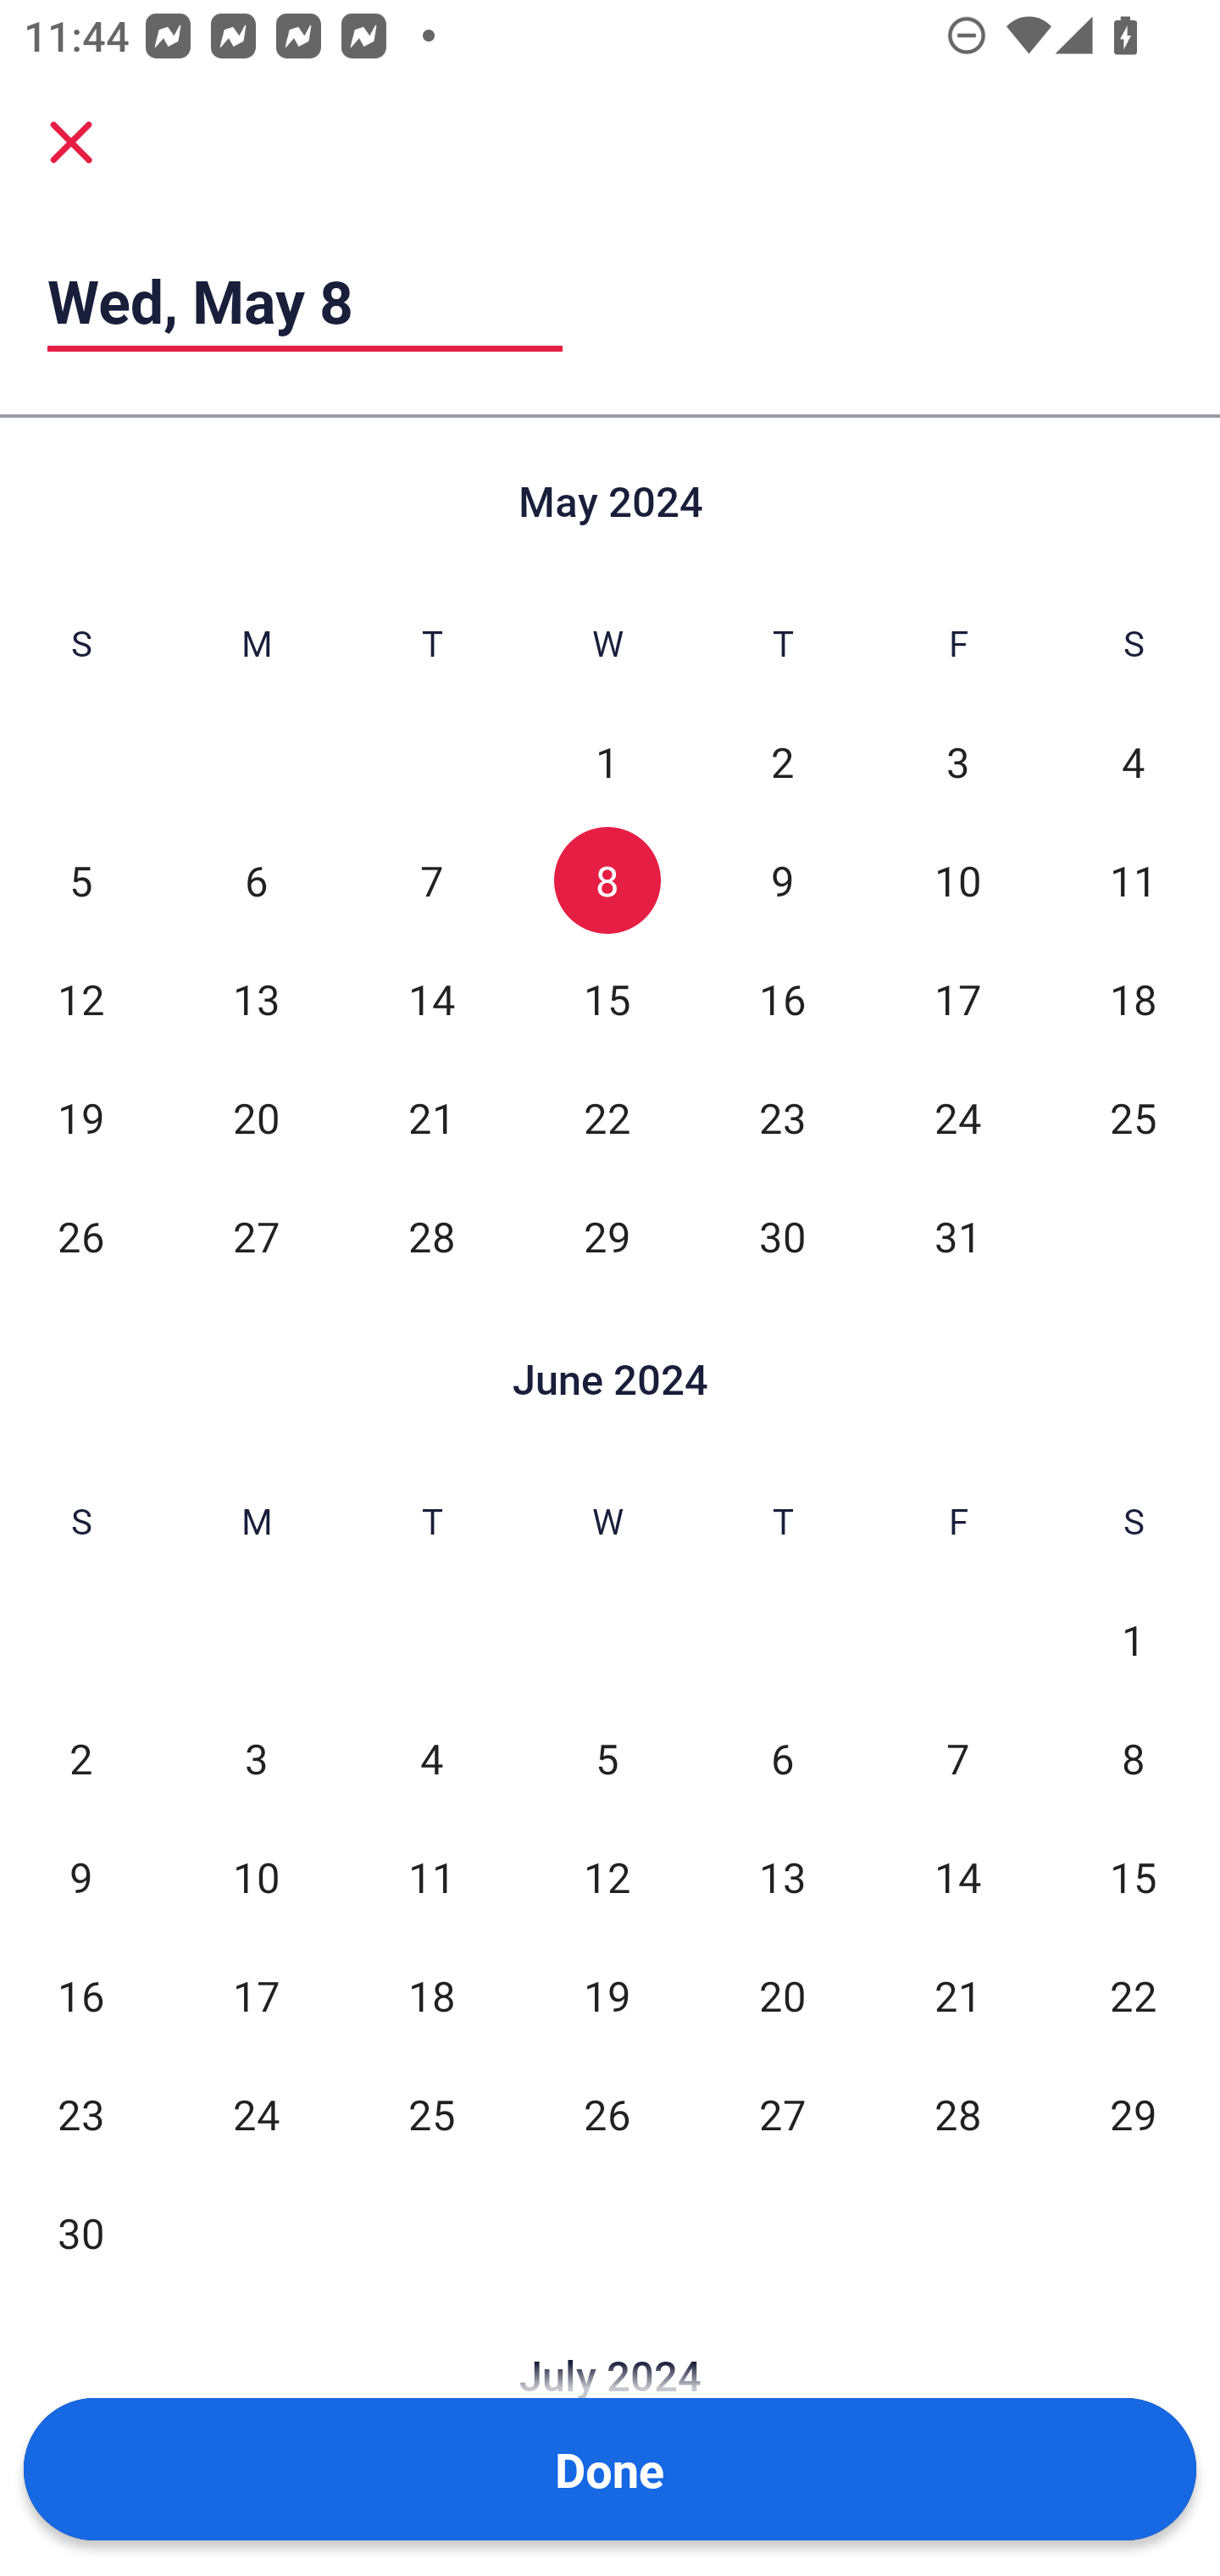  What do you see at coordinates (71, 141) in the screenshot?
I see `Cancel` at bounding box center [71, 141].